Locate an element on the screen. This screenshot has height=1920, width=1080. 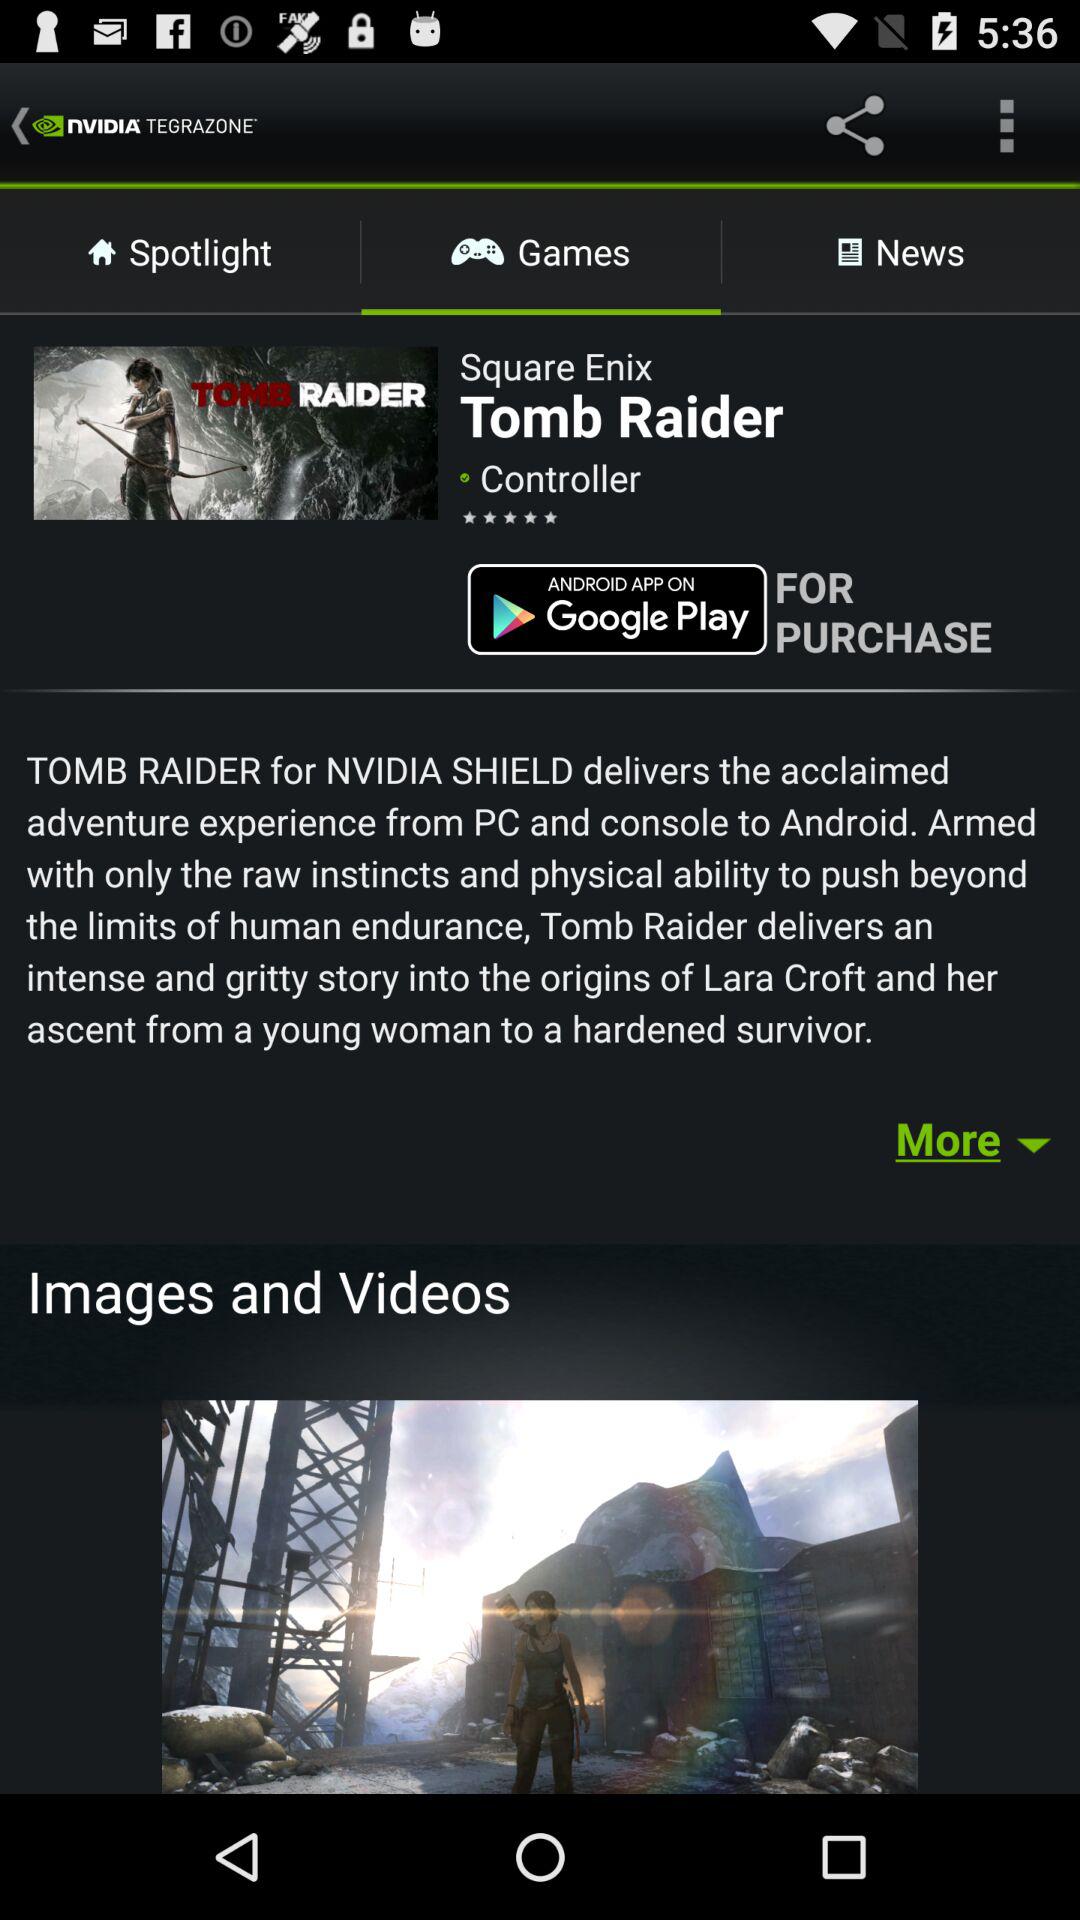
click on the share icon is located at coordinates (860, 126).